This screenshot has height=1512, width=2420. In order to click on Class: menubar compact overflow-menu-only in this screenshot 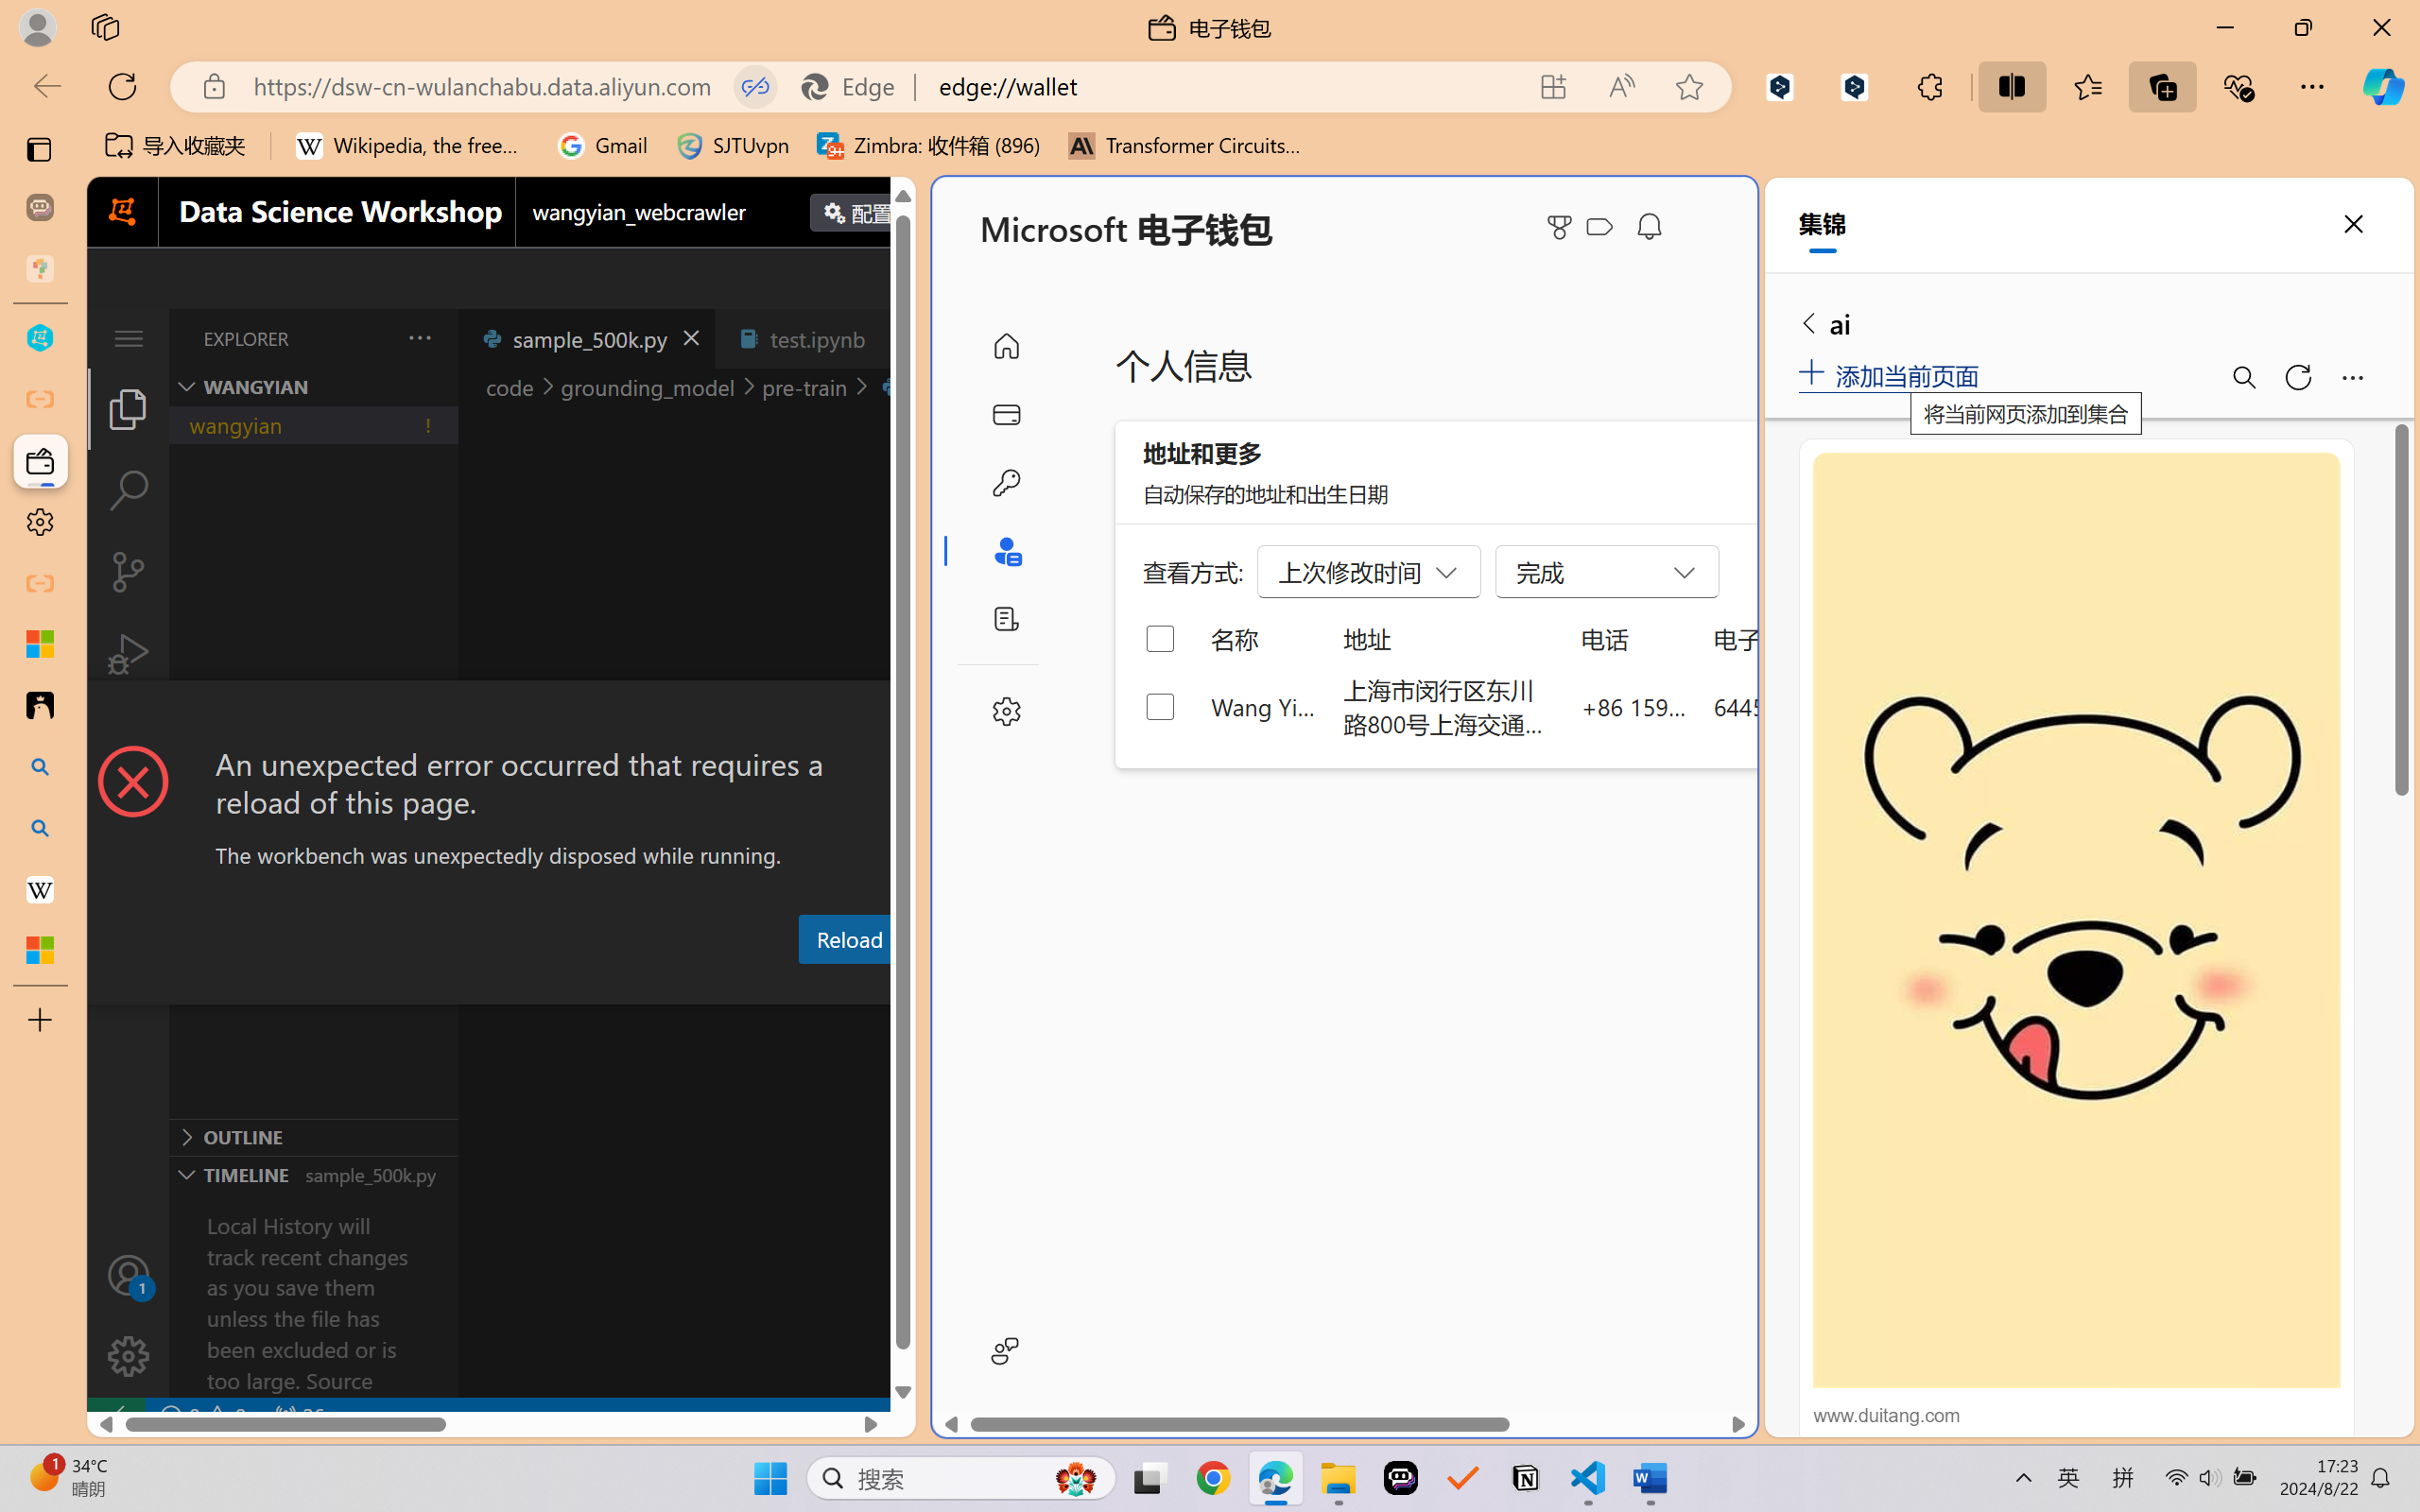, I will do `click(129, 338)`.